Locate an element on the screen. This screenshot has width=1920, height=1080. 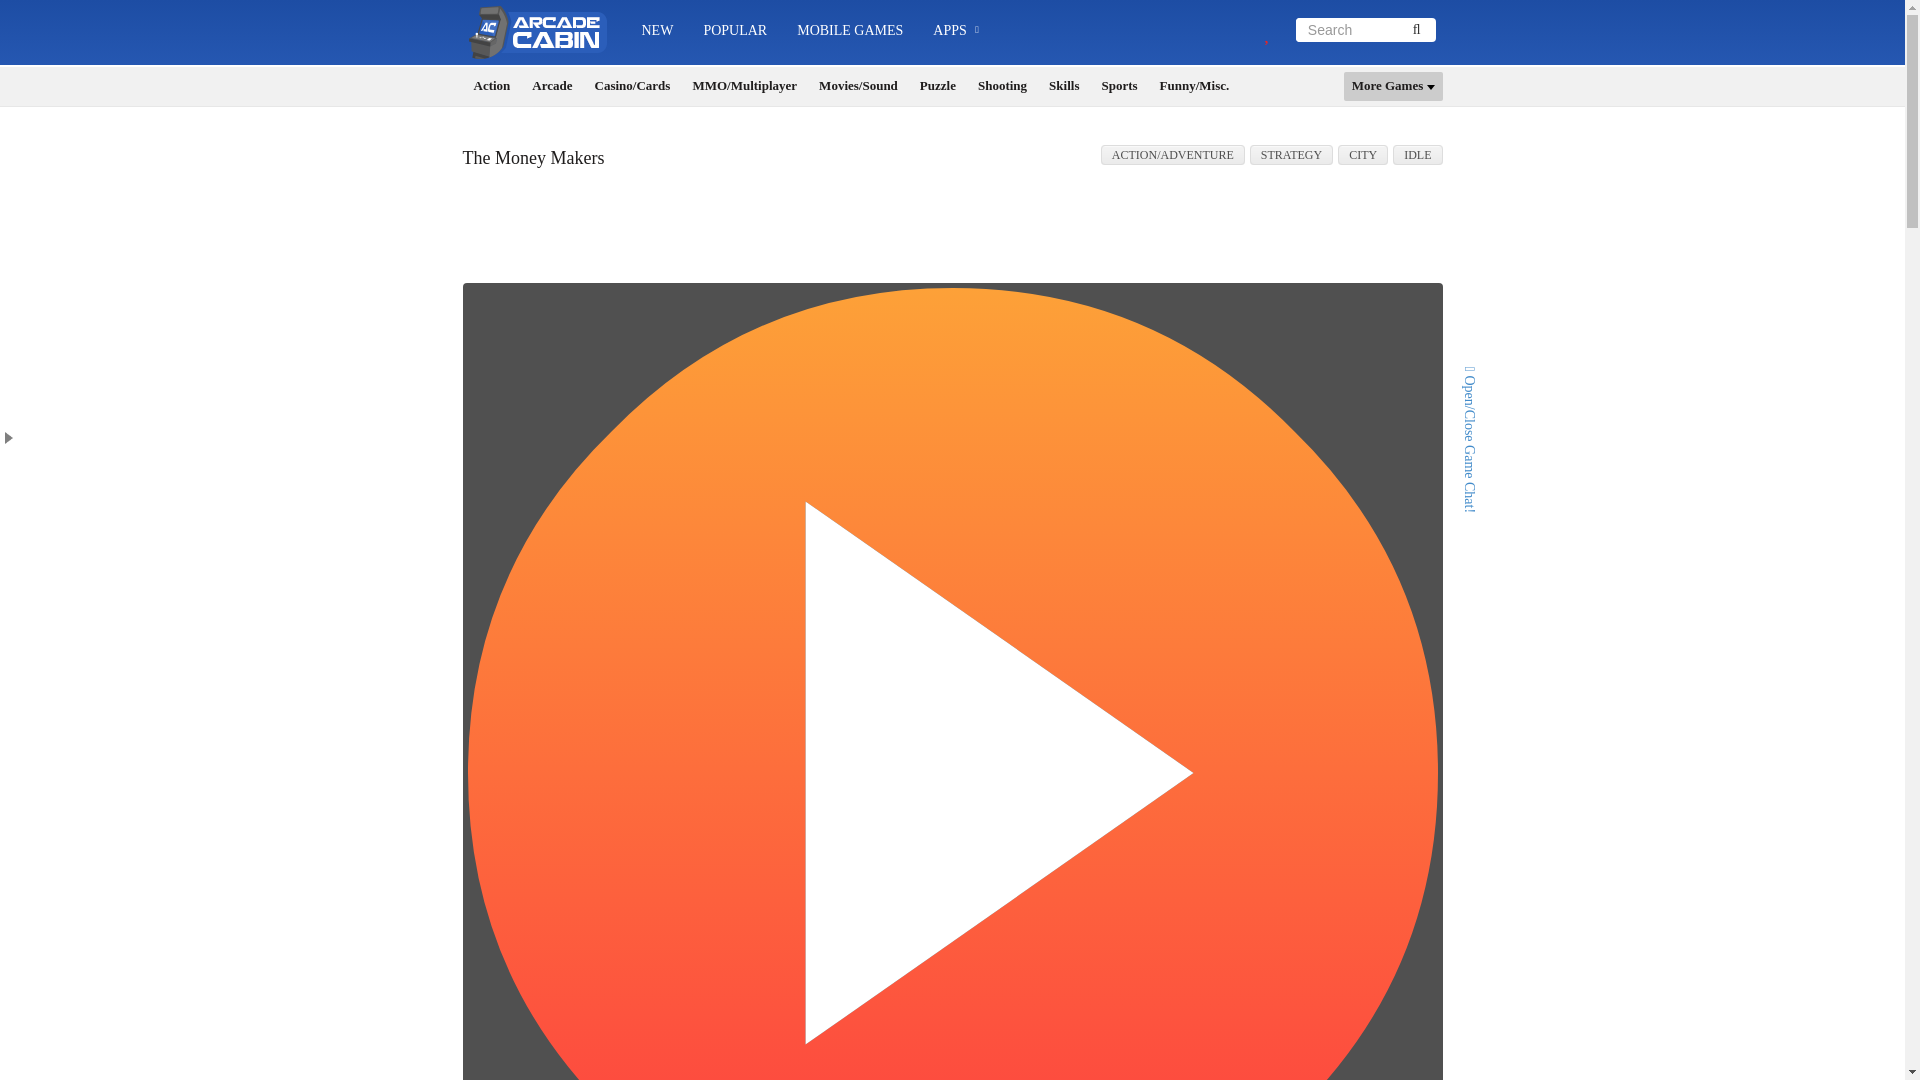
Skills is located at coordinates (1063, 86).